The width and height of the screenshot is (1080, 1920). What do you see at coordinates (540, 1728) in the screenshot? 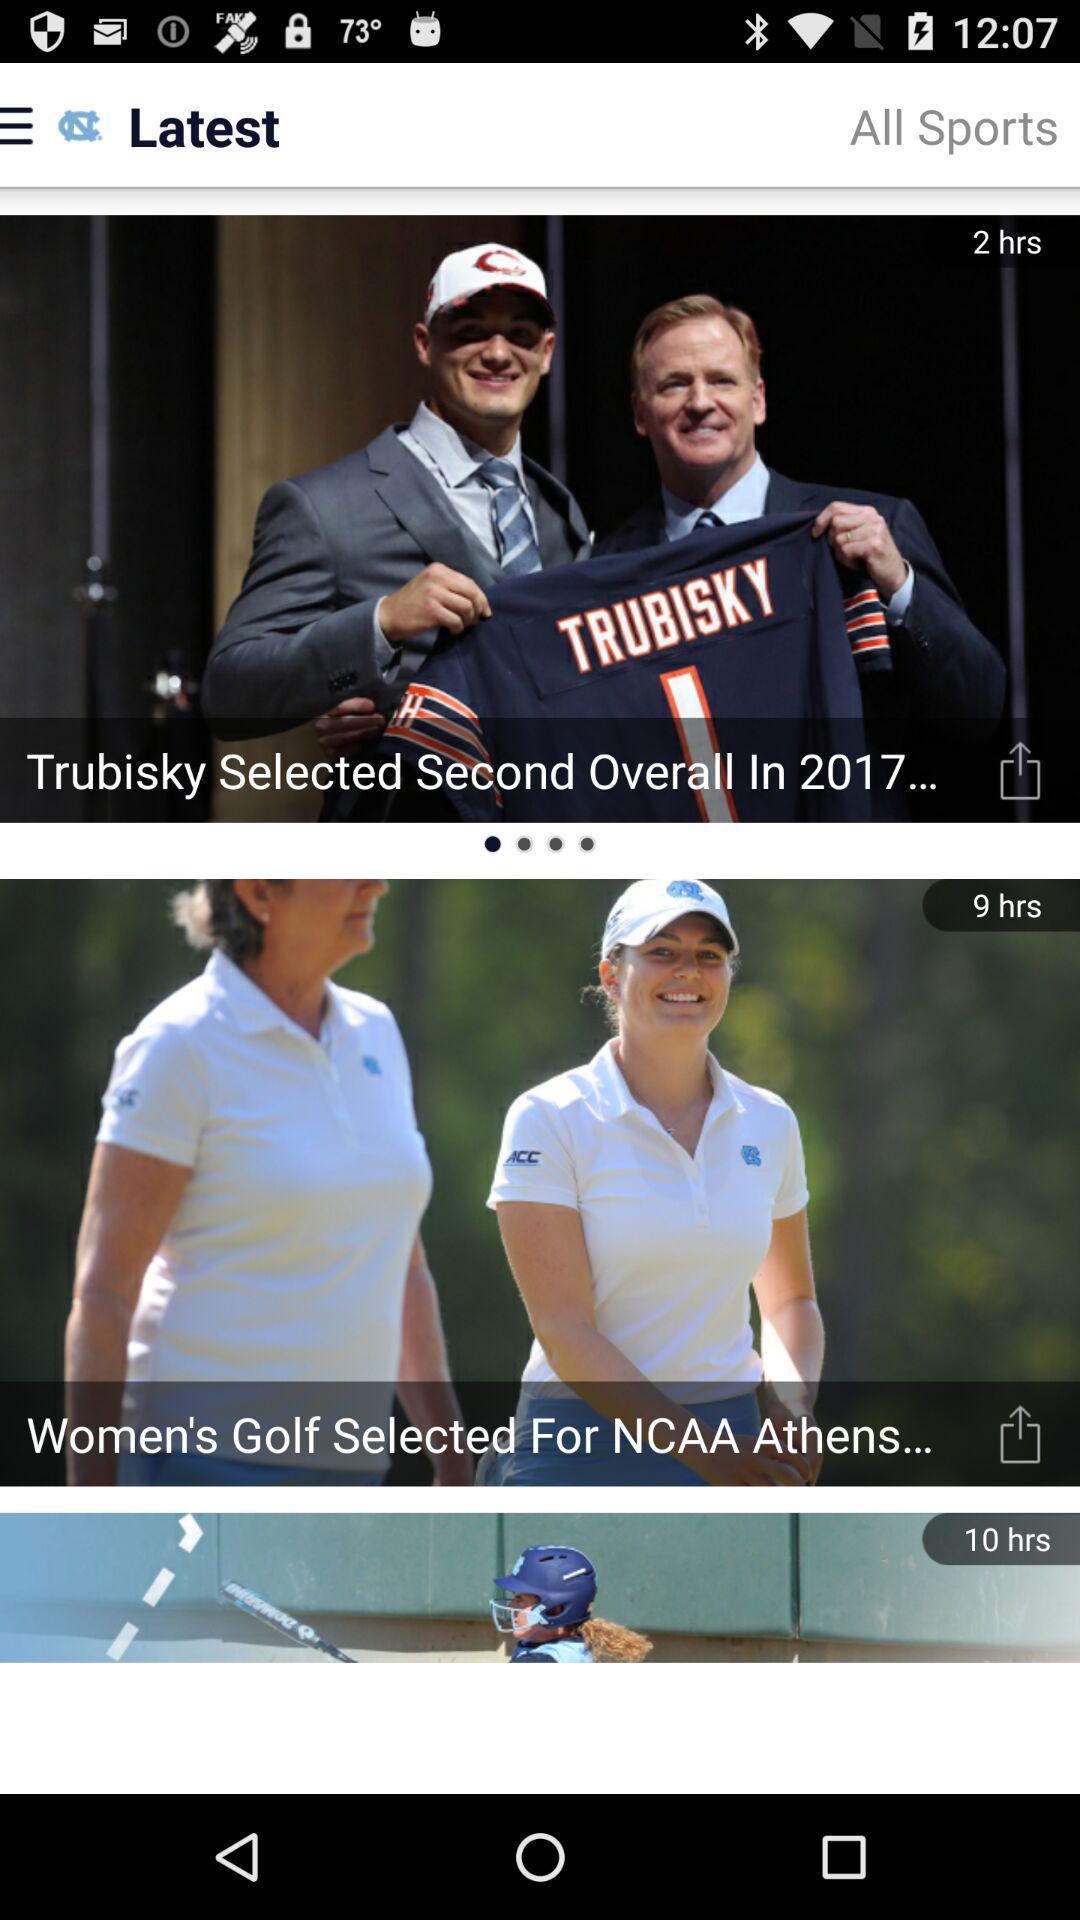
I see `advertisement block` at bounding box center [540, 1728].